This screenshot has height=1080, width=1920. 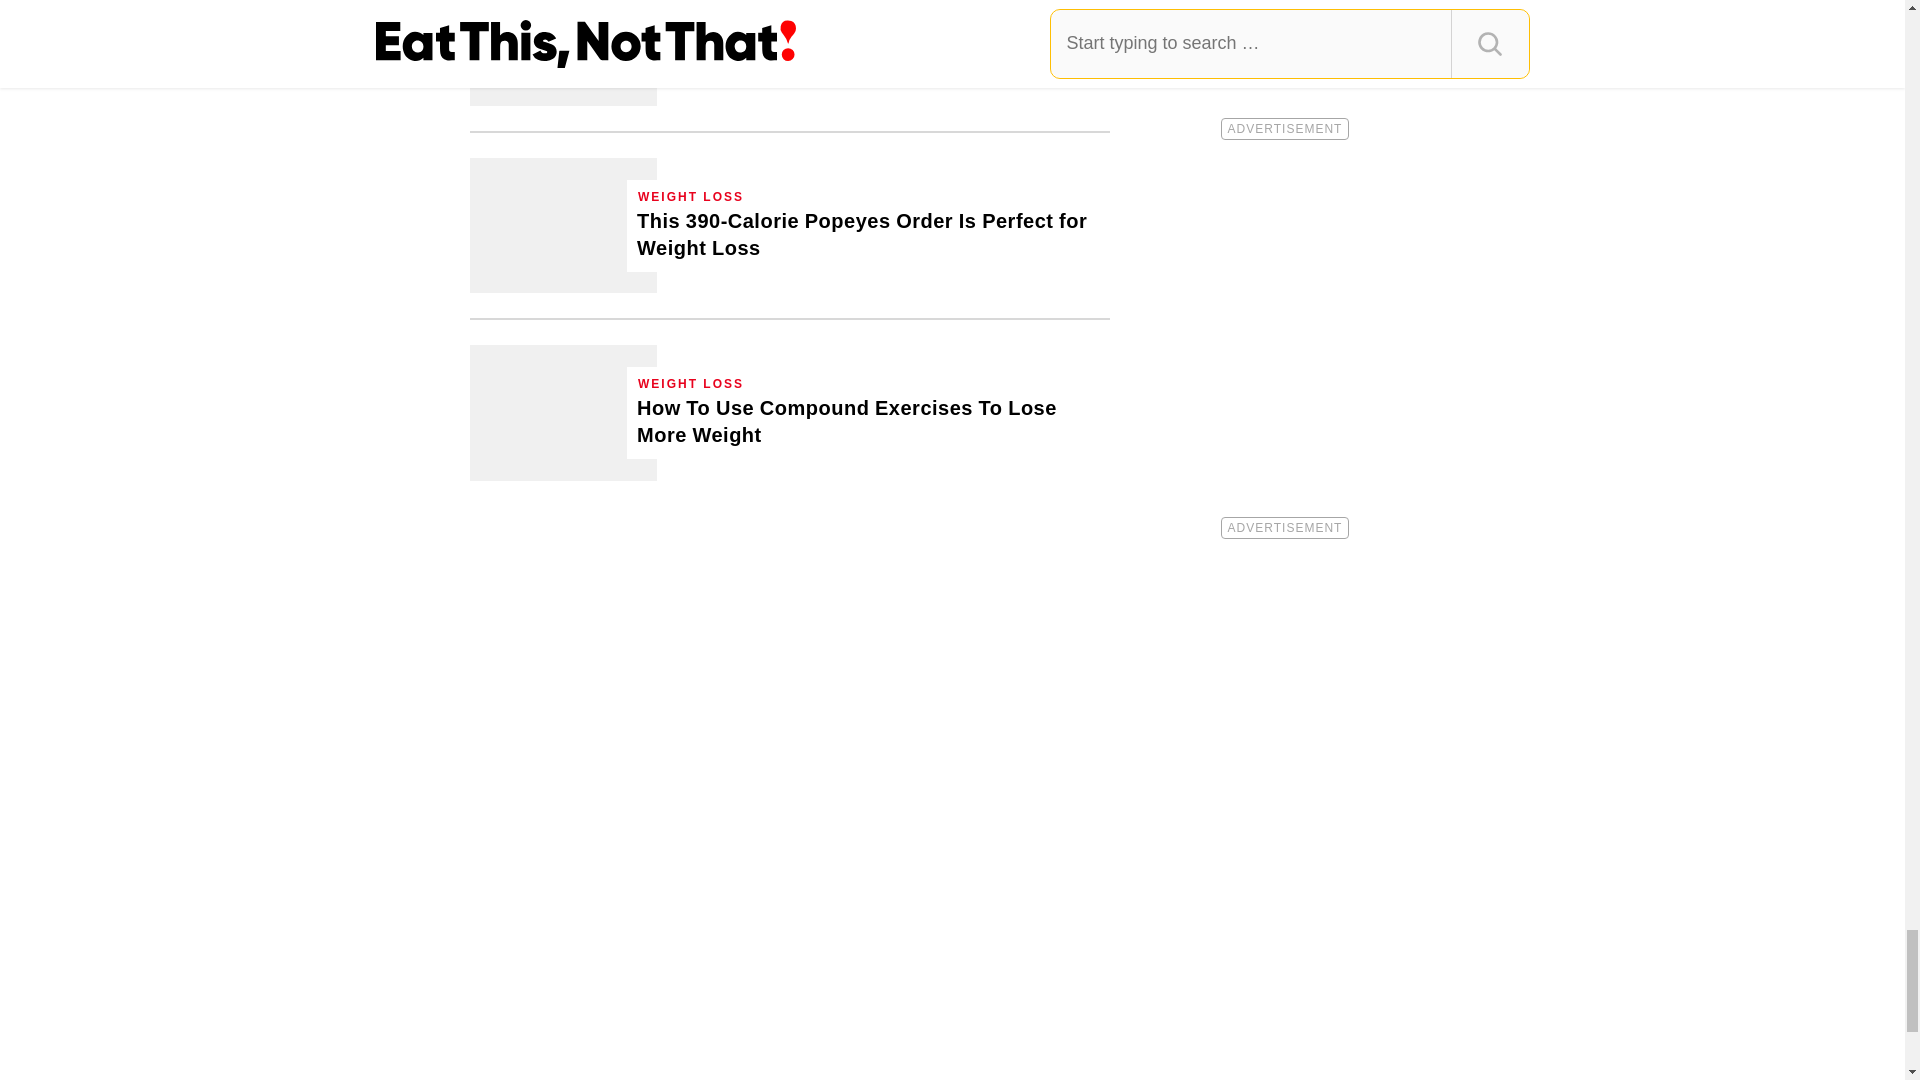 What do you see at coordinates (563, 224) in the screenshot?
I see `This 390-Calorie Popeyes Order Is Perfect for Weight Loss` at bounding box center [563, 224].